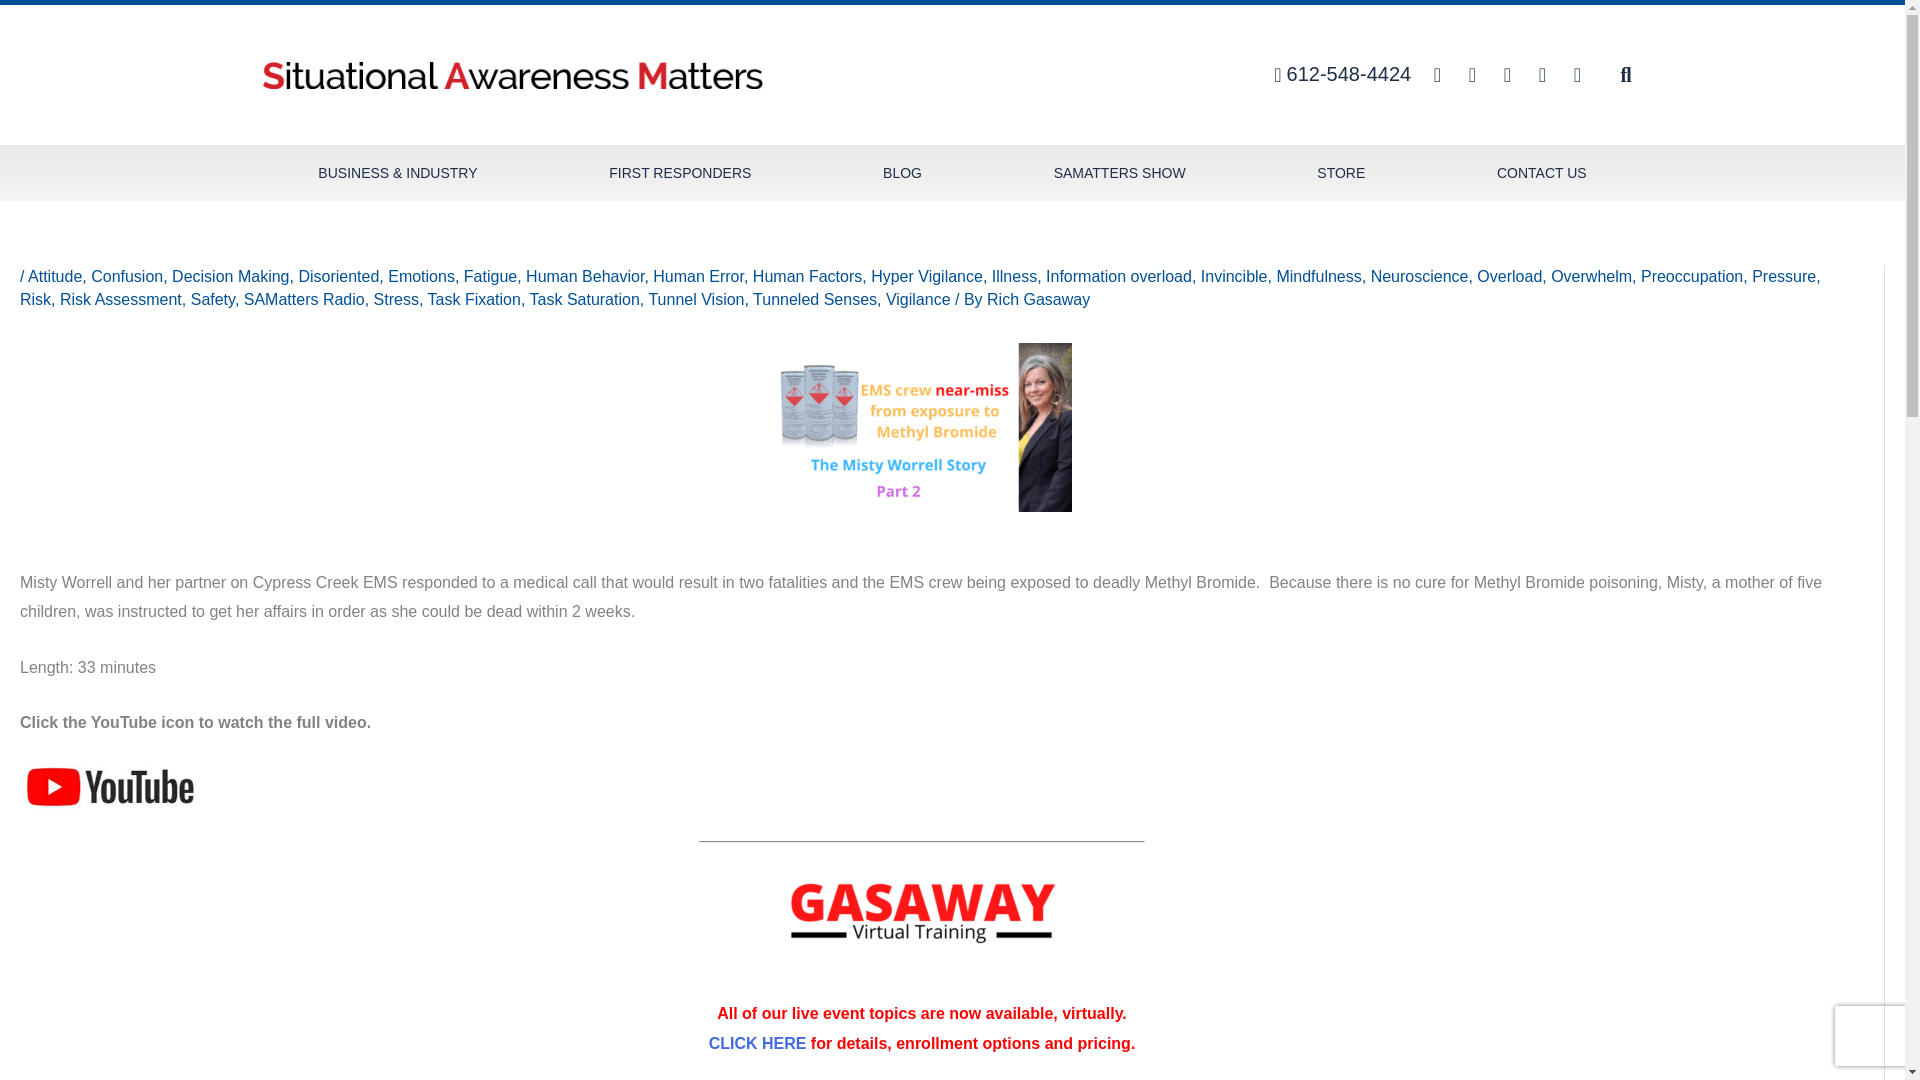 This screenshot has width=1920, height=1080. What do you see at coordinates (698, 276) in the screenshot?
I see `Human Error` at bounding box center [698, 276].